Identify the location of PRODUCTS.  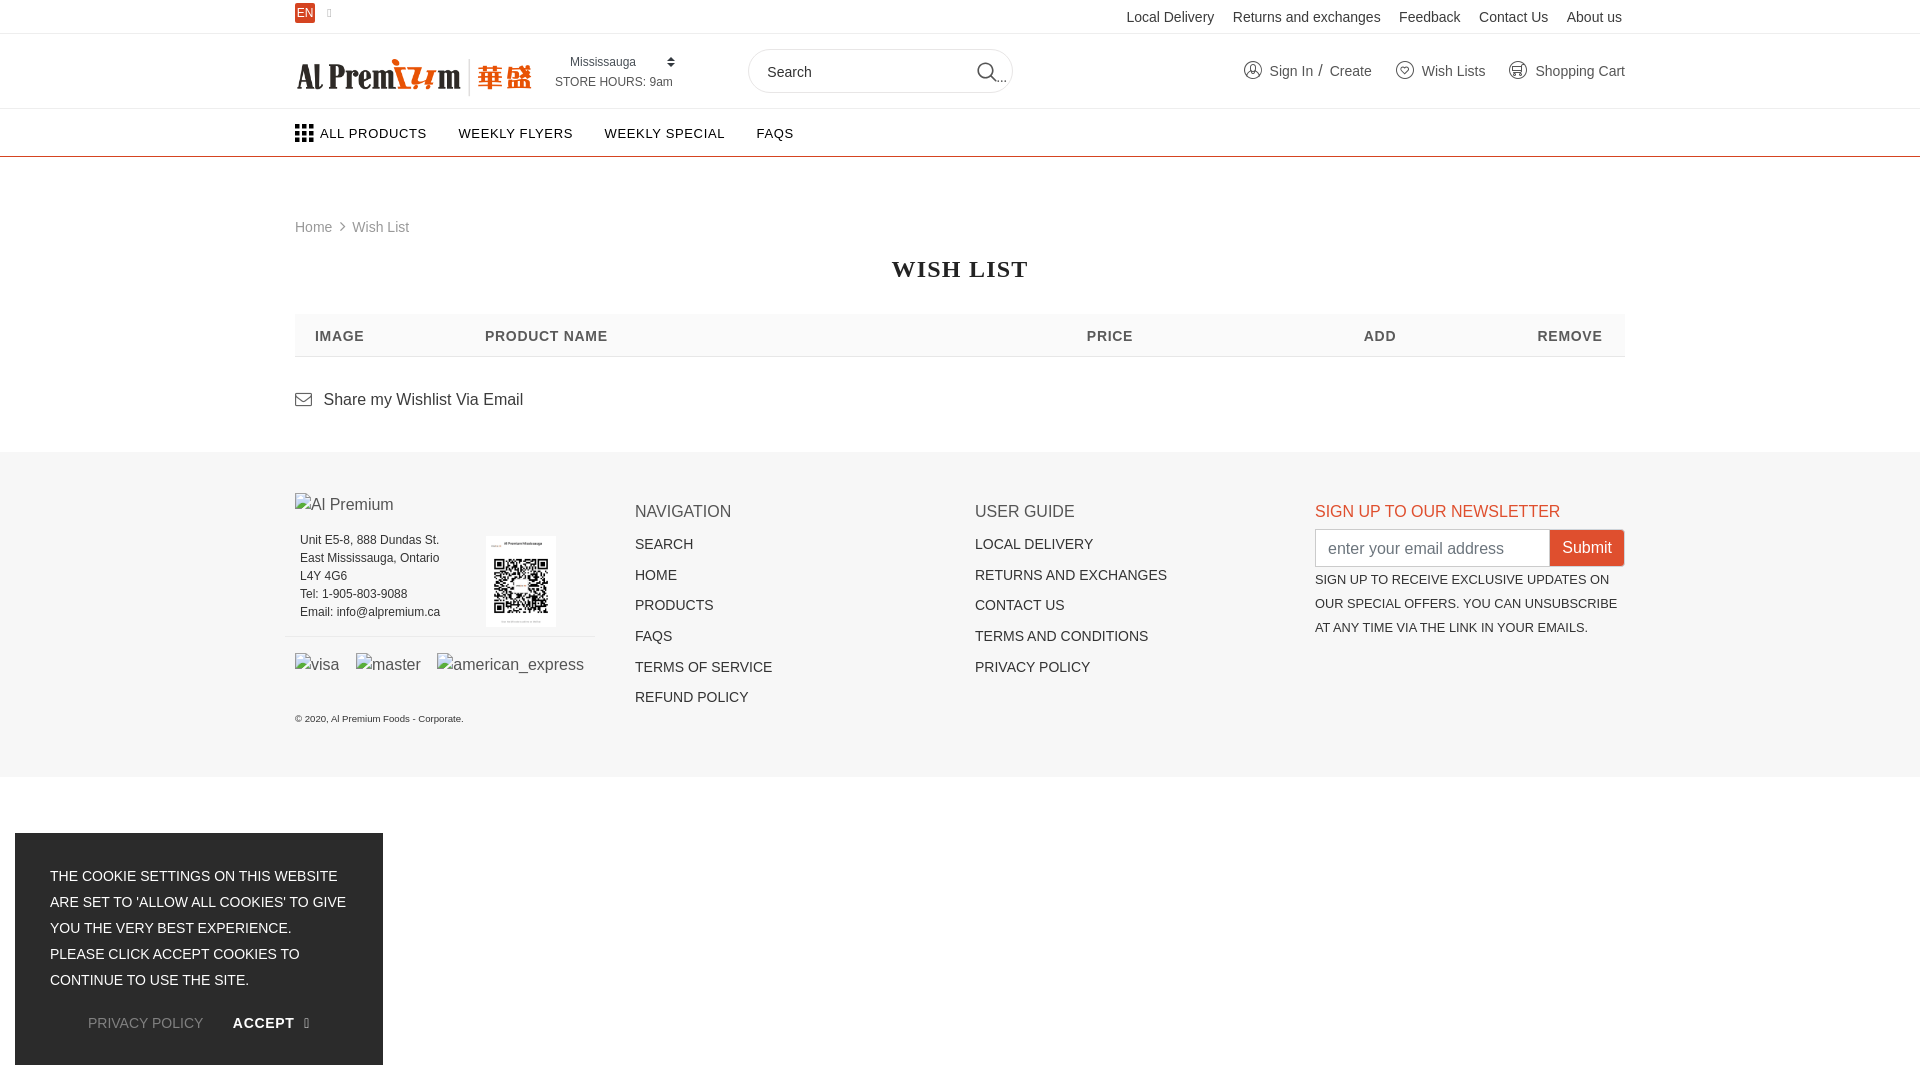
(790, 606).